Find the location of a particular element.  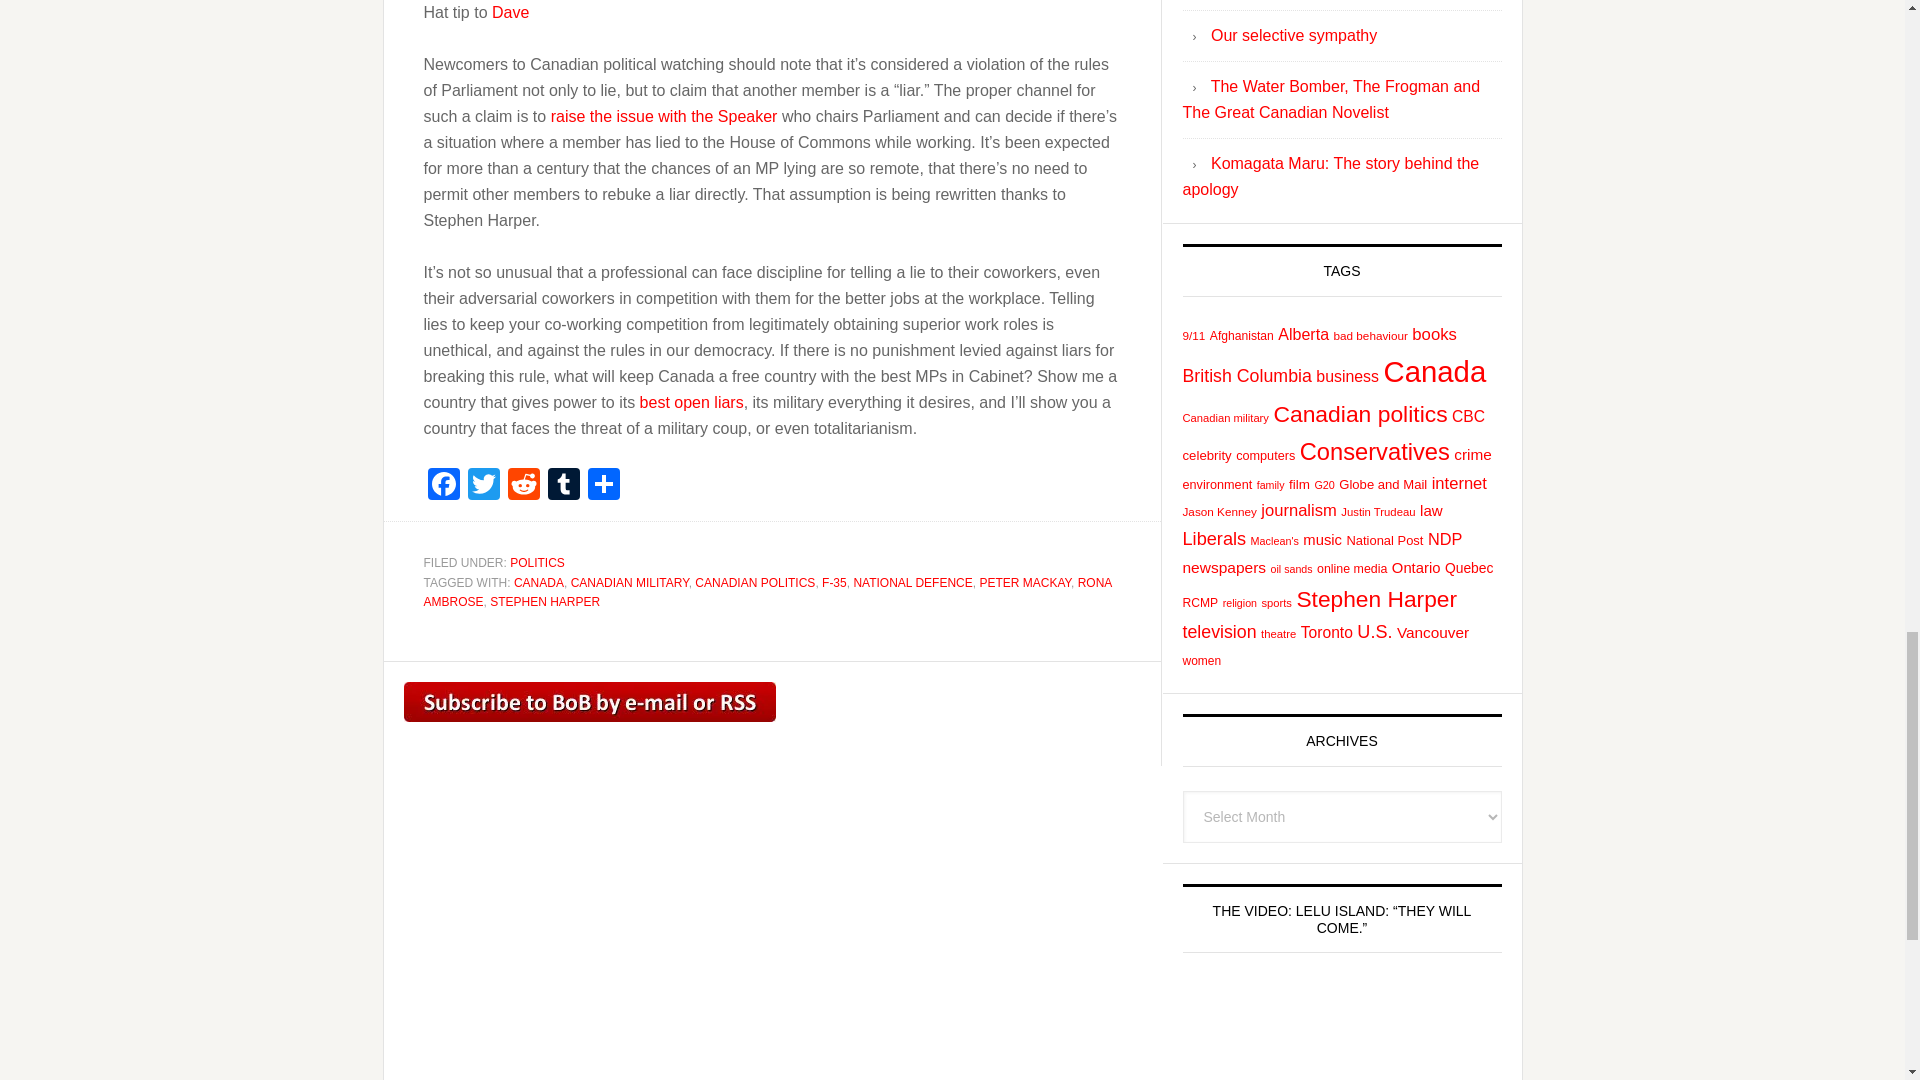

F-35 is located at coordinates (834, 582).